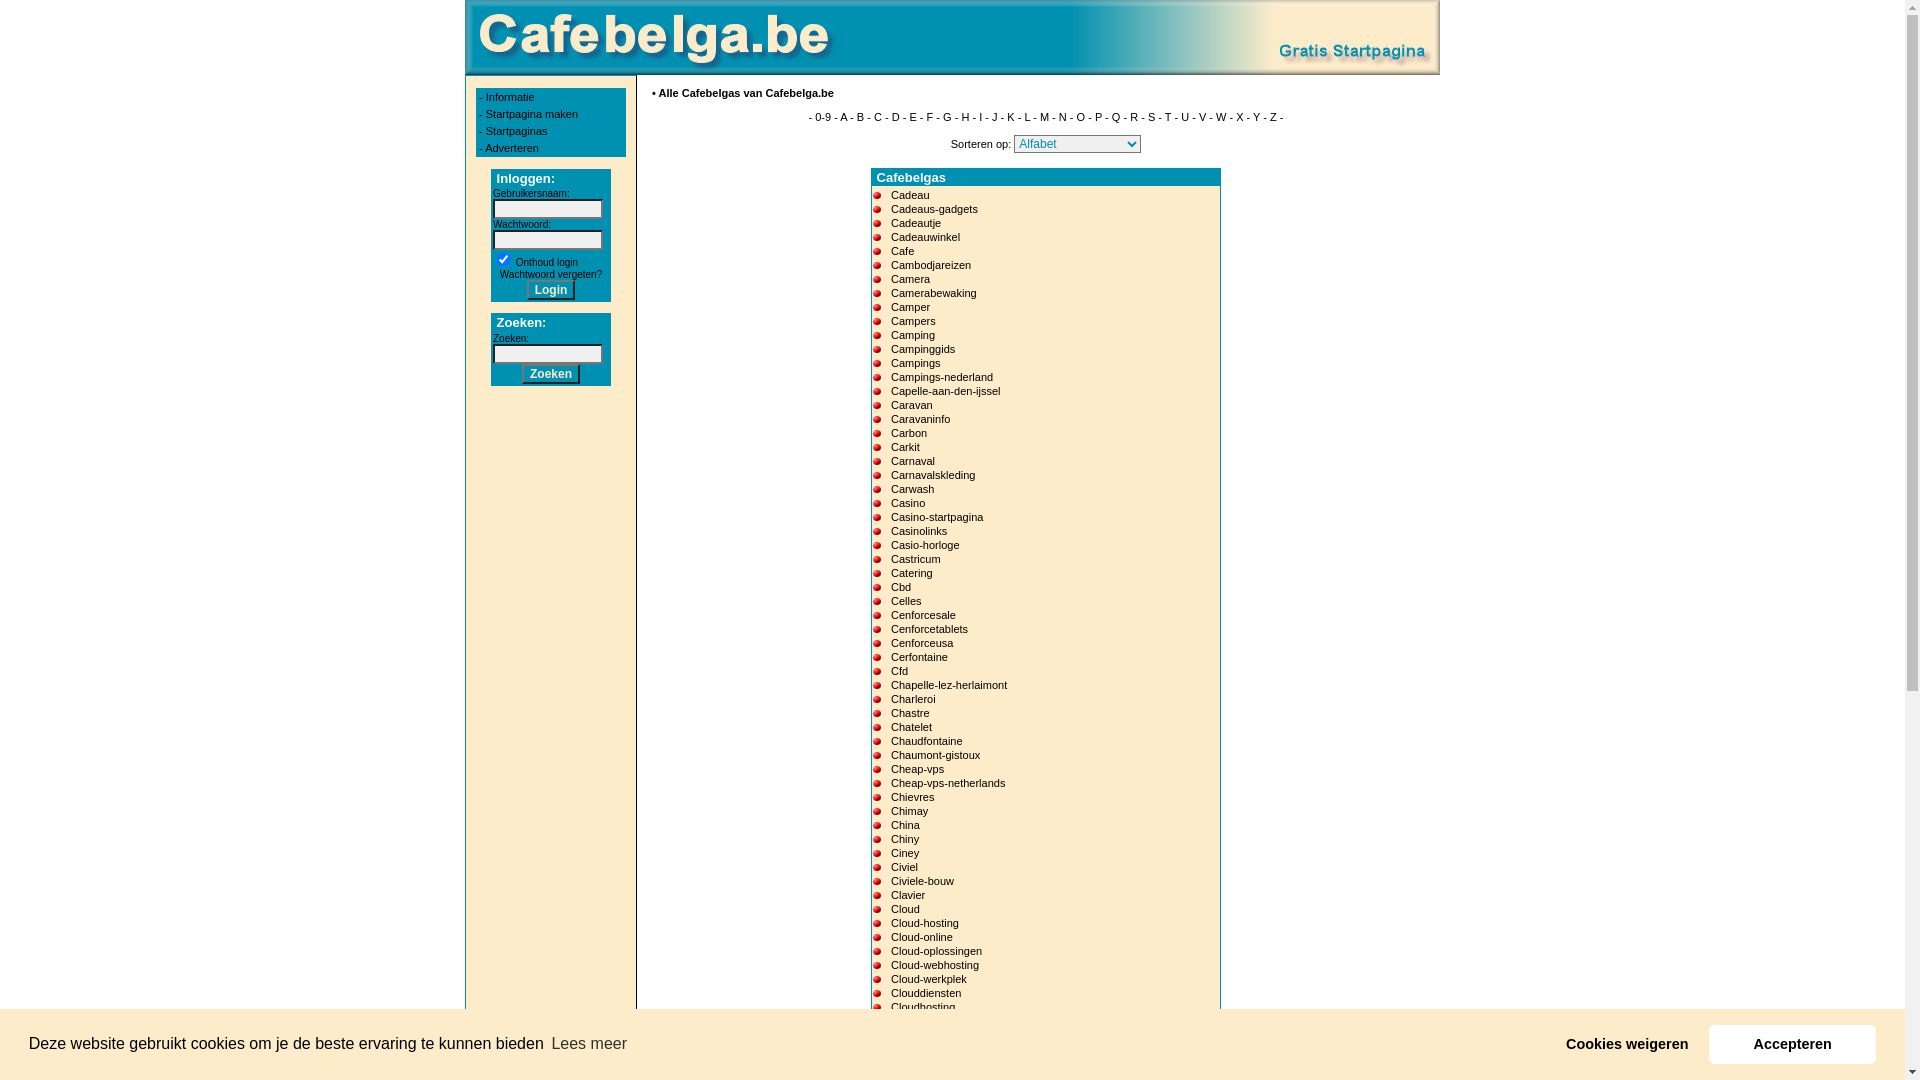 Image resolution: width=1920 pixels, height=1080 pixels. I want to click on Clavier, so click(908, 895).